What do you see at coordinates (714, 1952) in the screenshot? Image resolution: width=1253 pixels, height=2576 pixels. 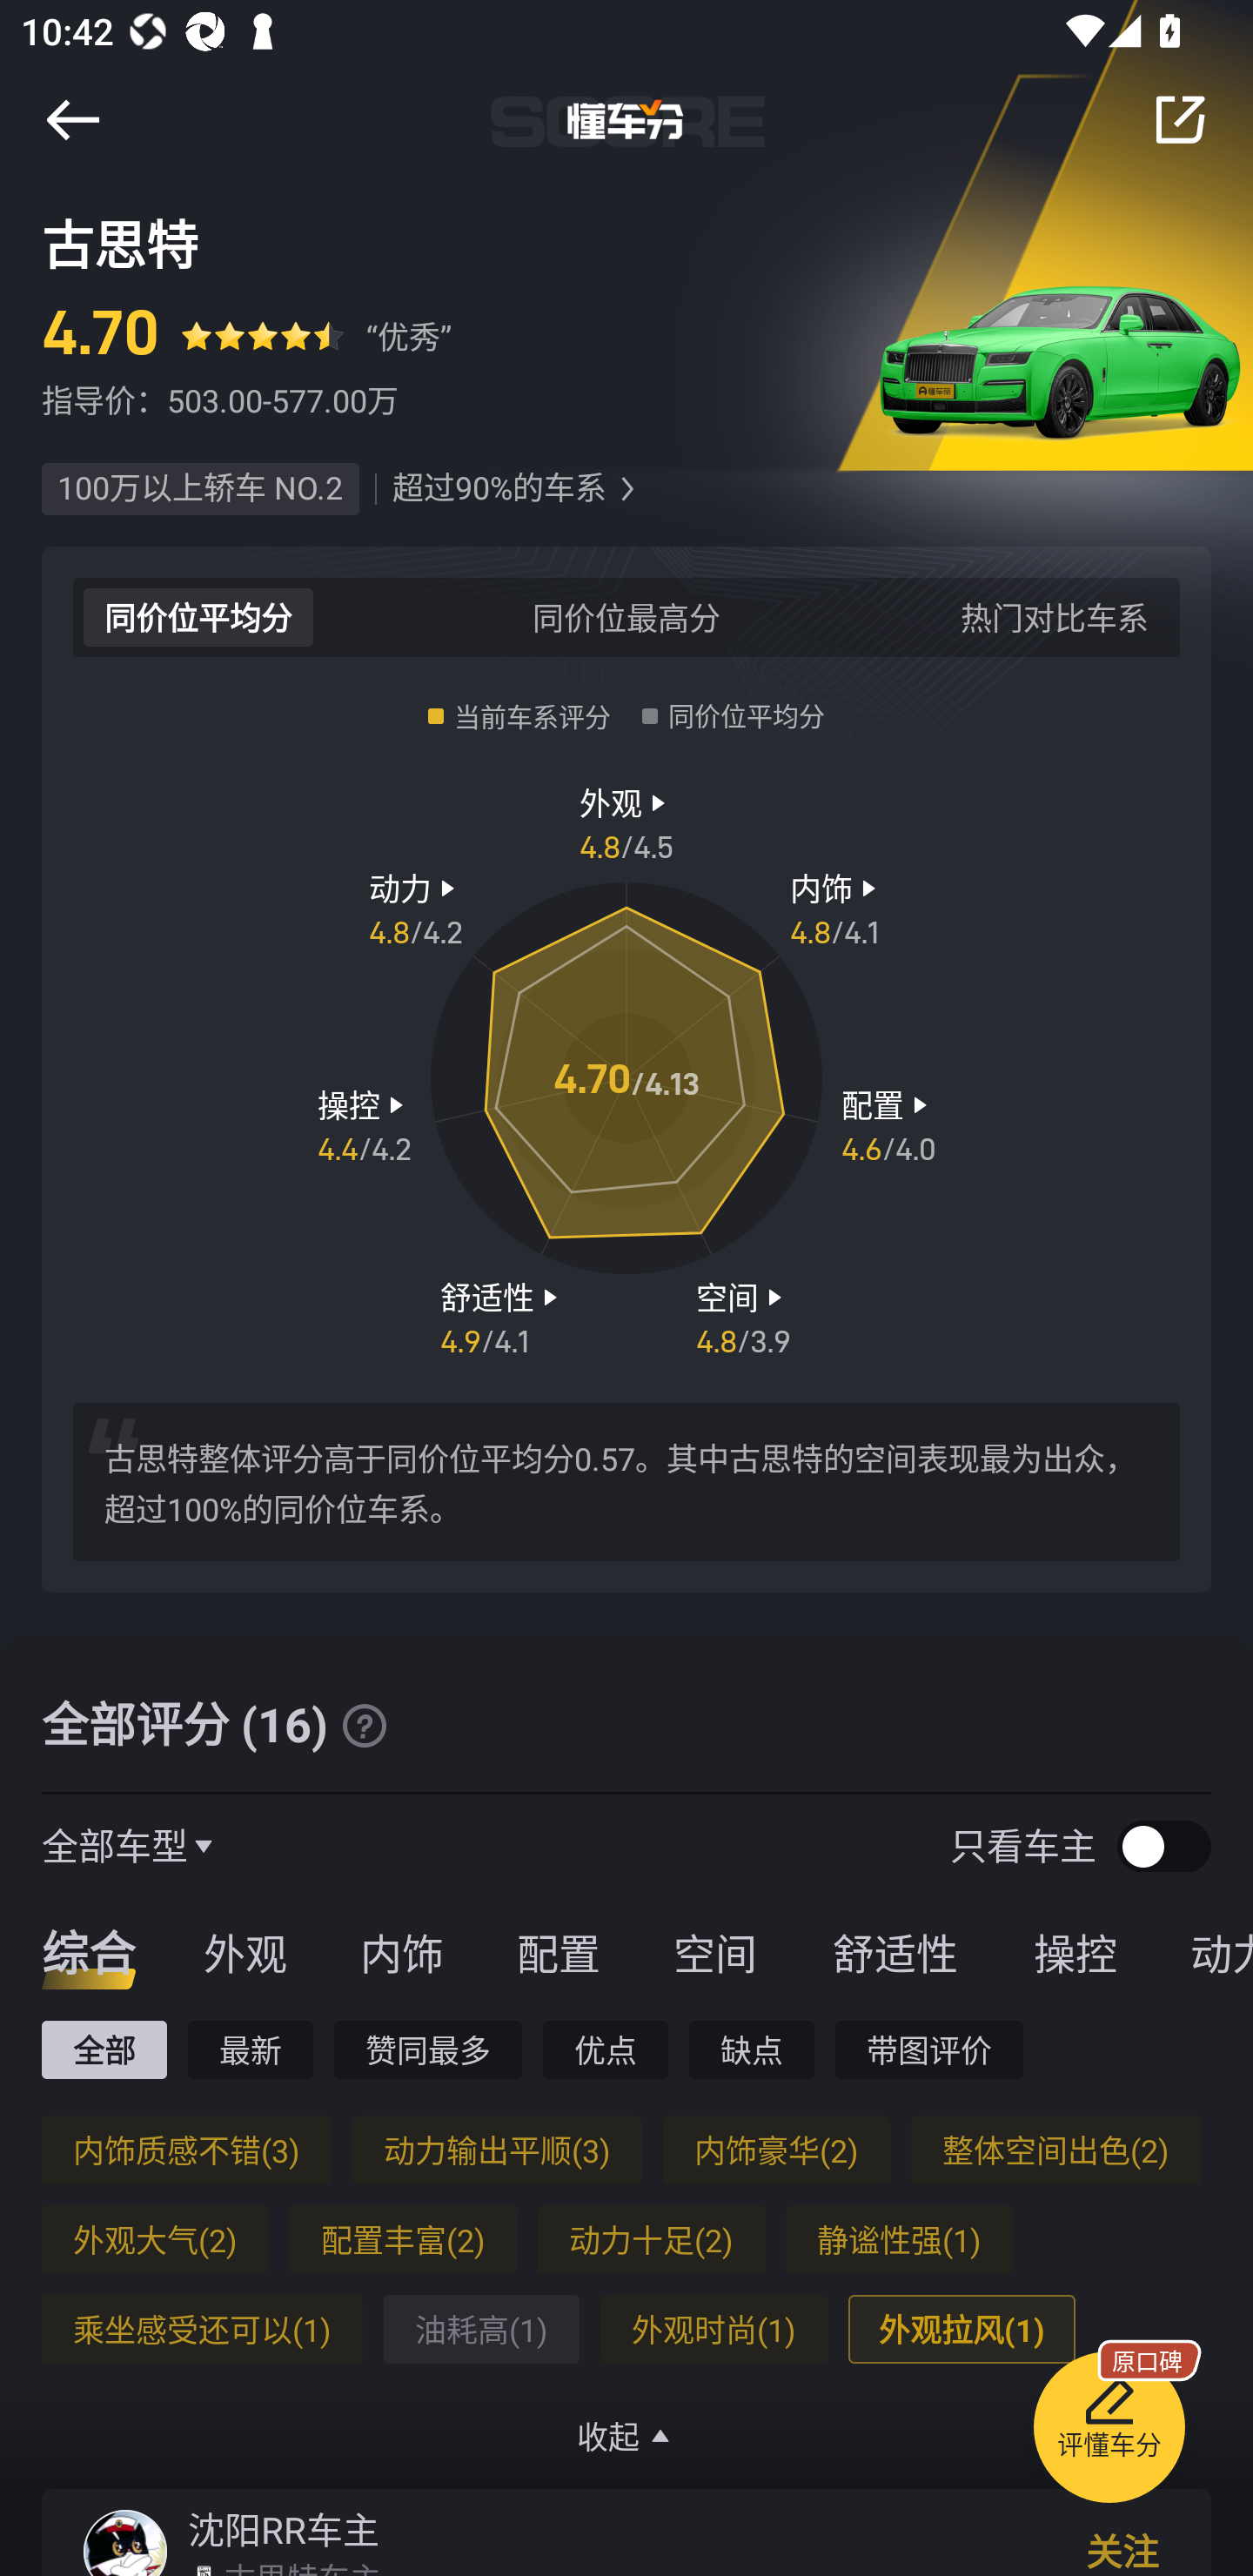 I see `空间` at bounding box center [714, 1952].